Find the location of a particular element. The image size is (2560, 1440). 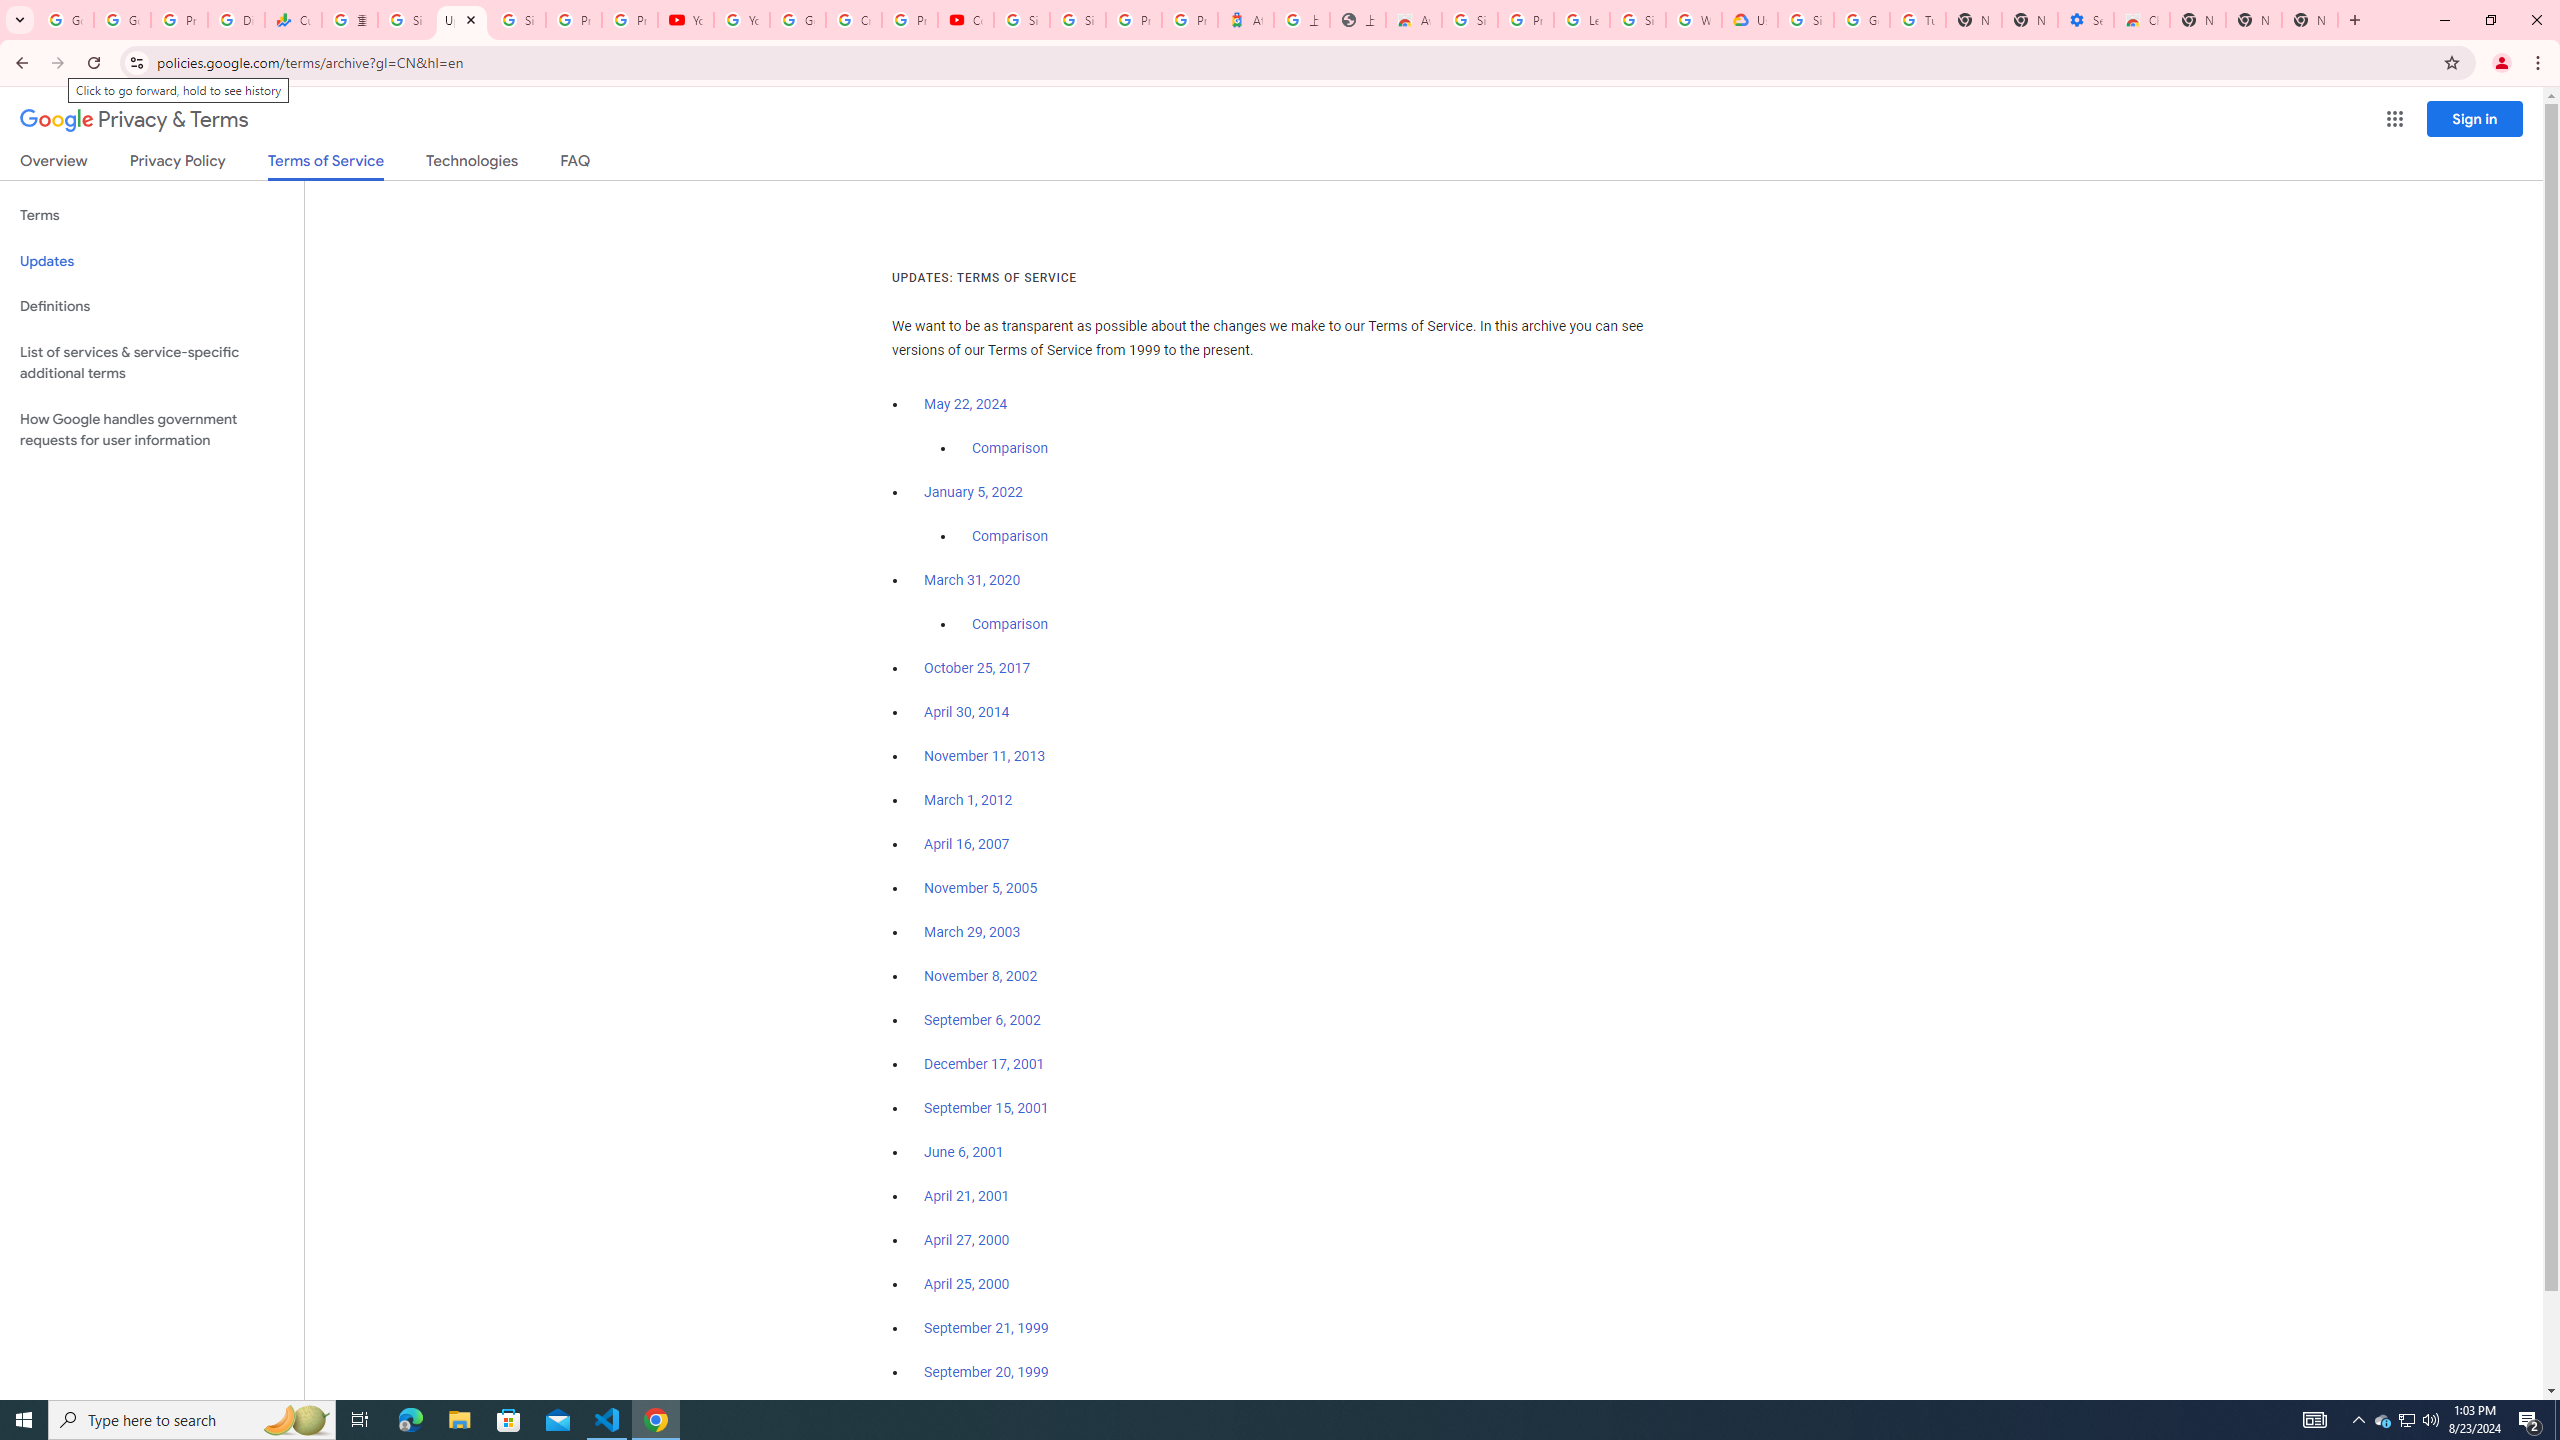

Sign in - Google Accounts is located at coordinates (518, 20).